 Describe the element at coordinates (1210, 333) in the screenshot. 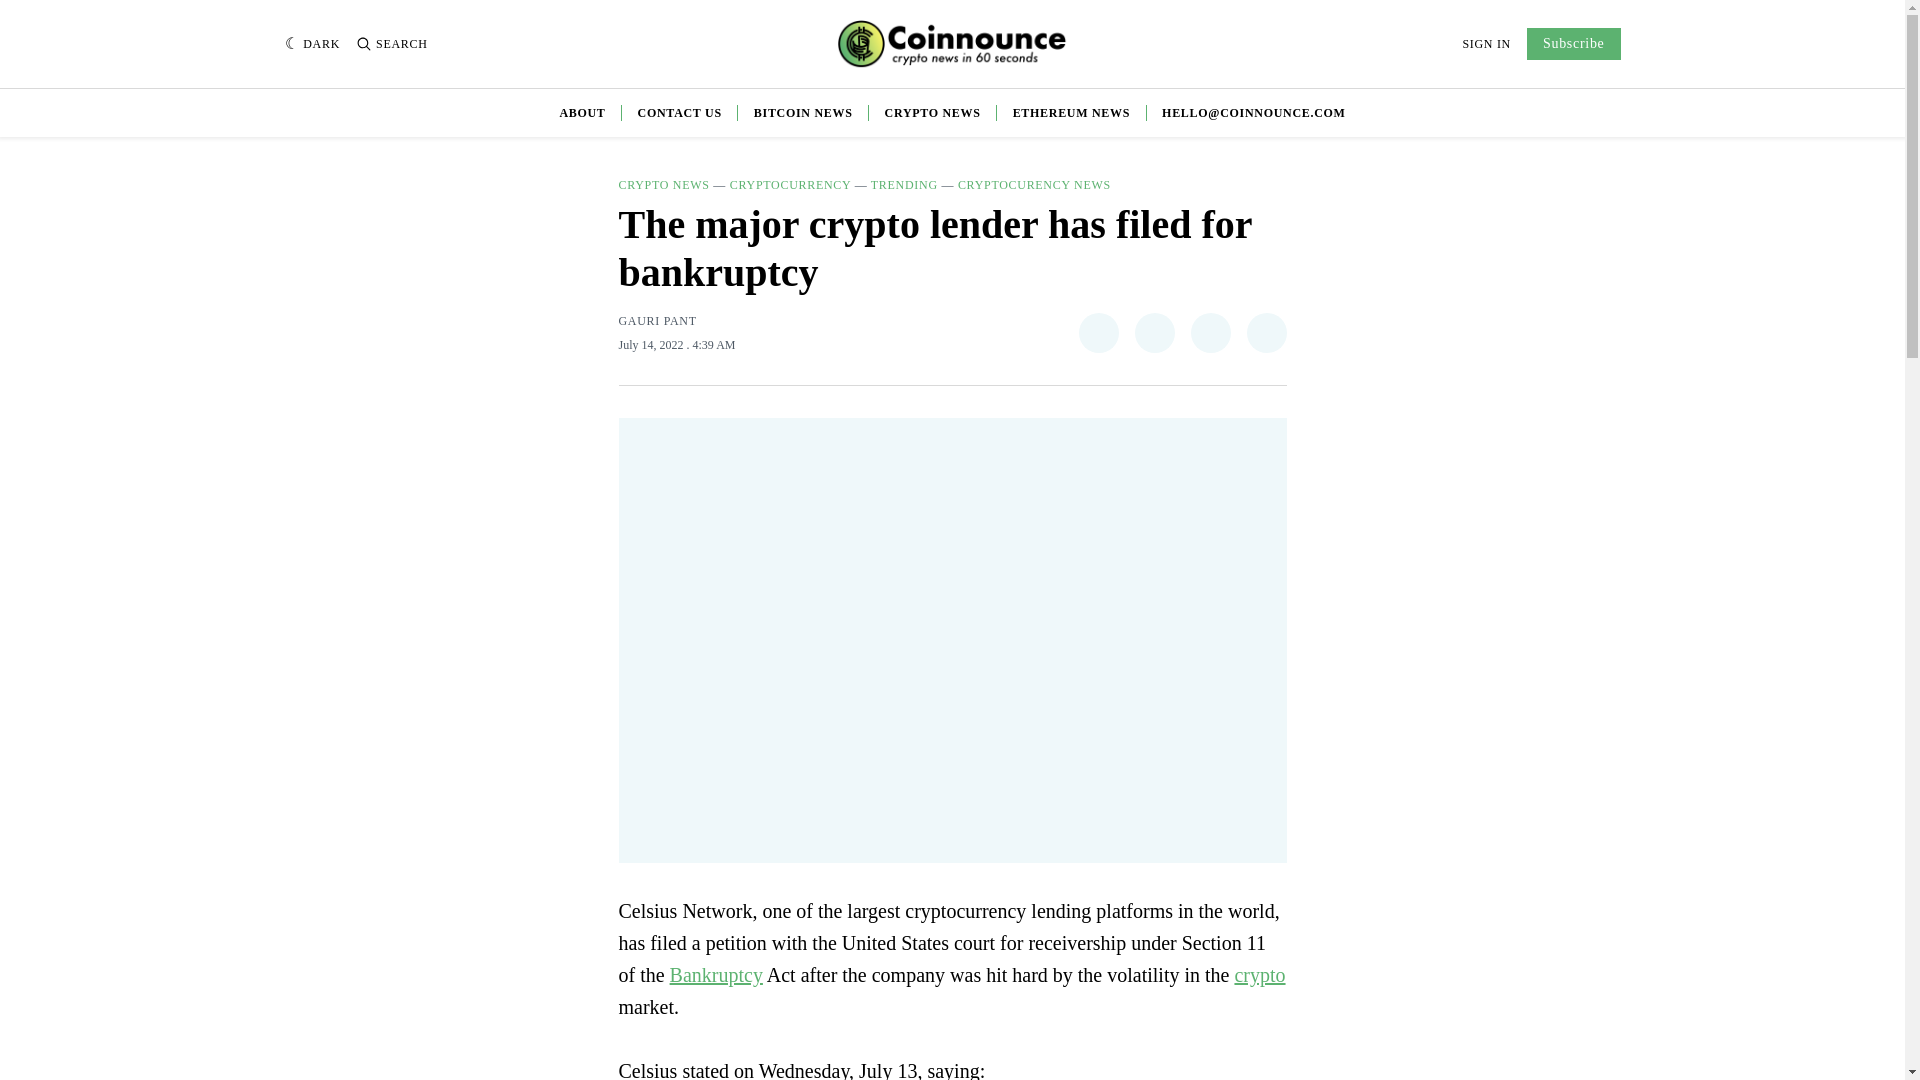

I see `Share on LinkedIn` at that location.